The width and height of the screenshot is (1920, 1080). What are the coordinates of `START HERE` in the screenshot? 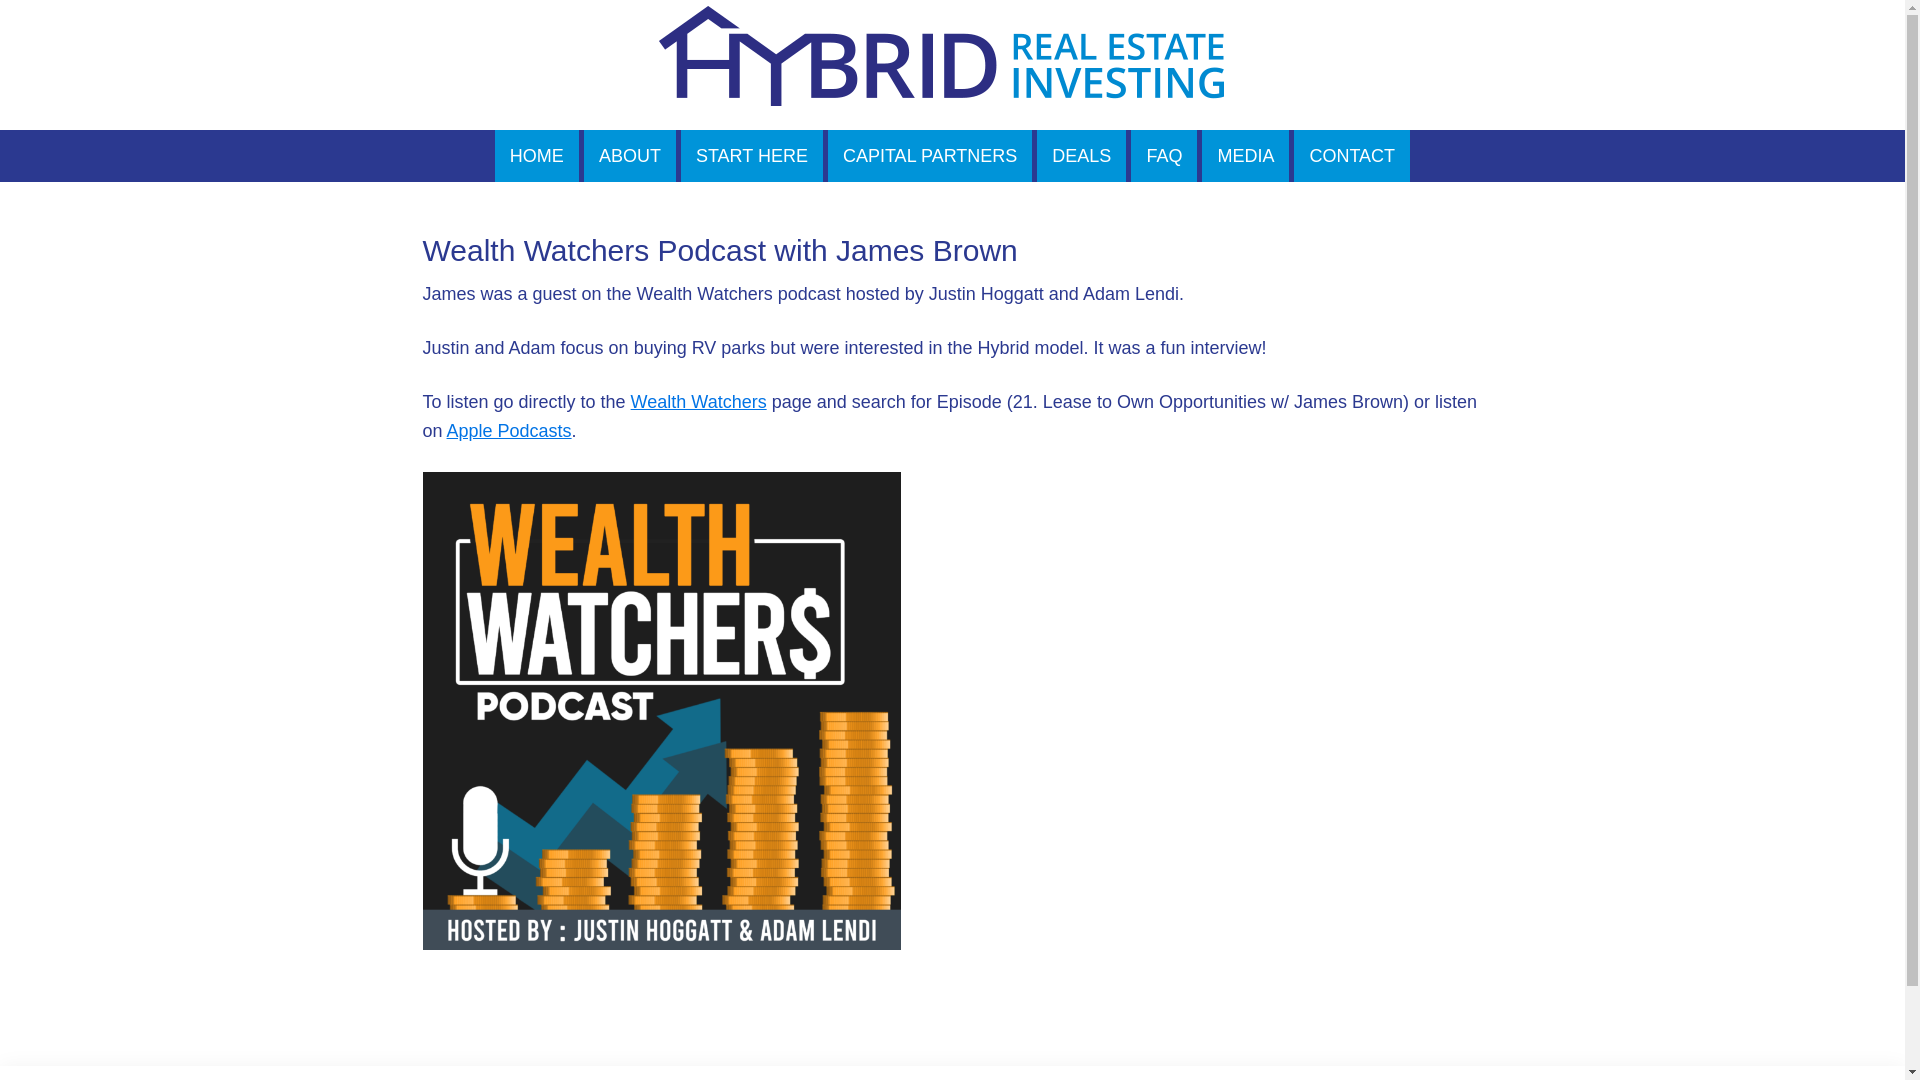 It's located at (752, 156).